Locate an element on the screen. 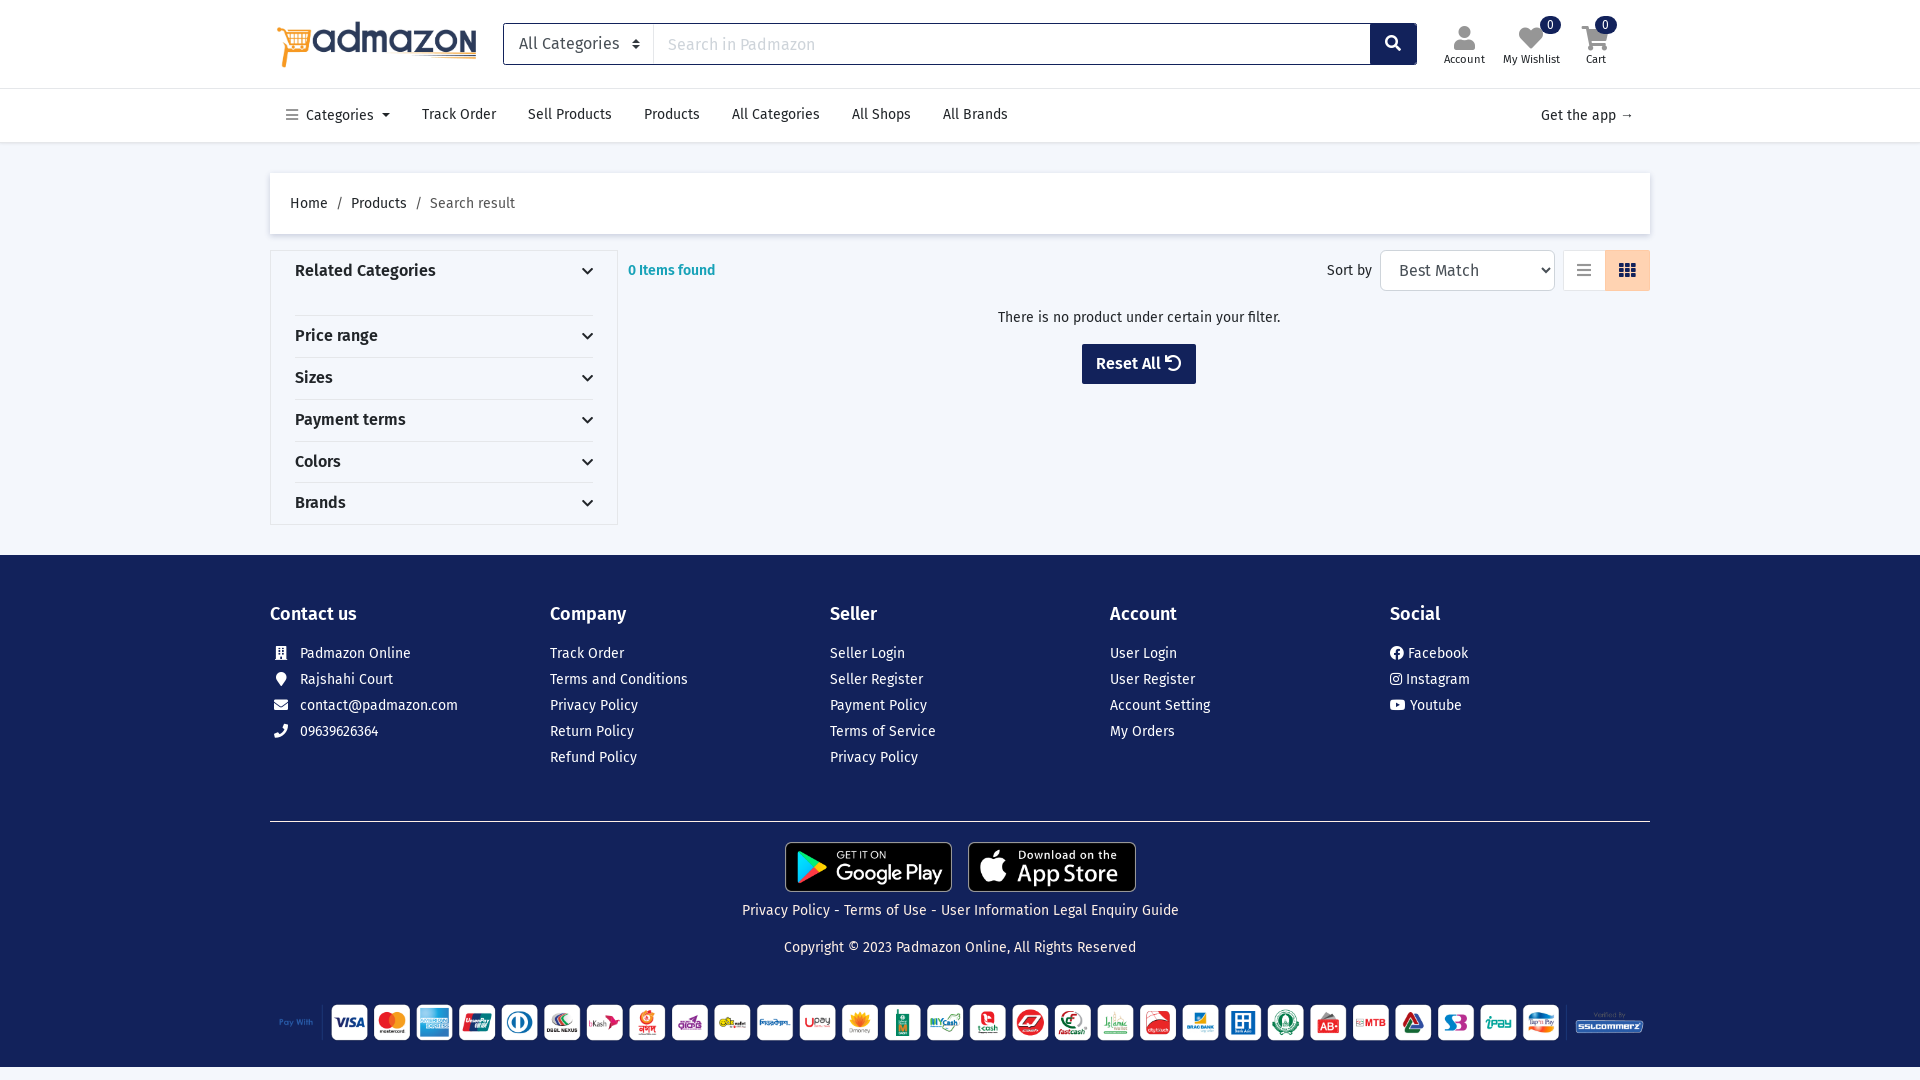 Image resolution: width=1920 pixels, height=1080 pixels. 0
Cart is located at coordinates (1596, 44).